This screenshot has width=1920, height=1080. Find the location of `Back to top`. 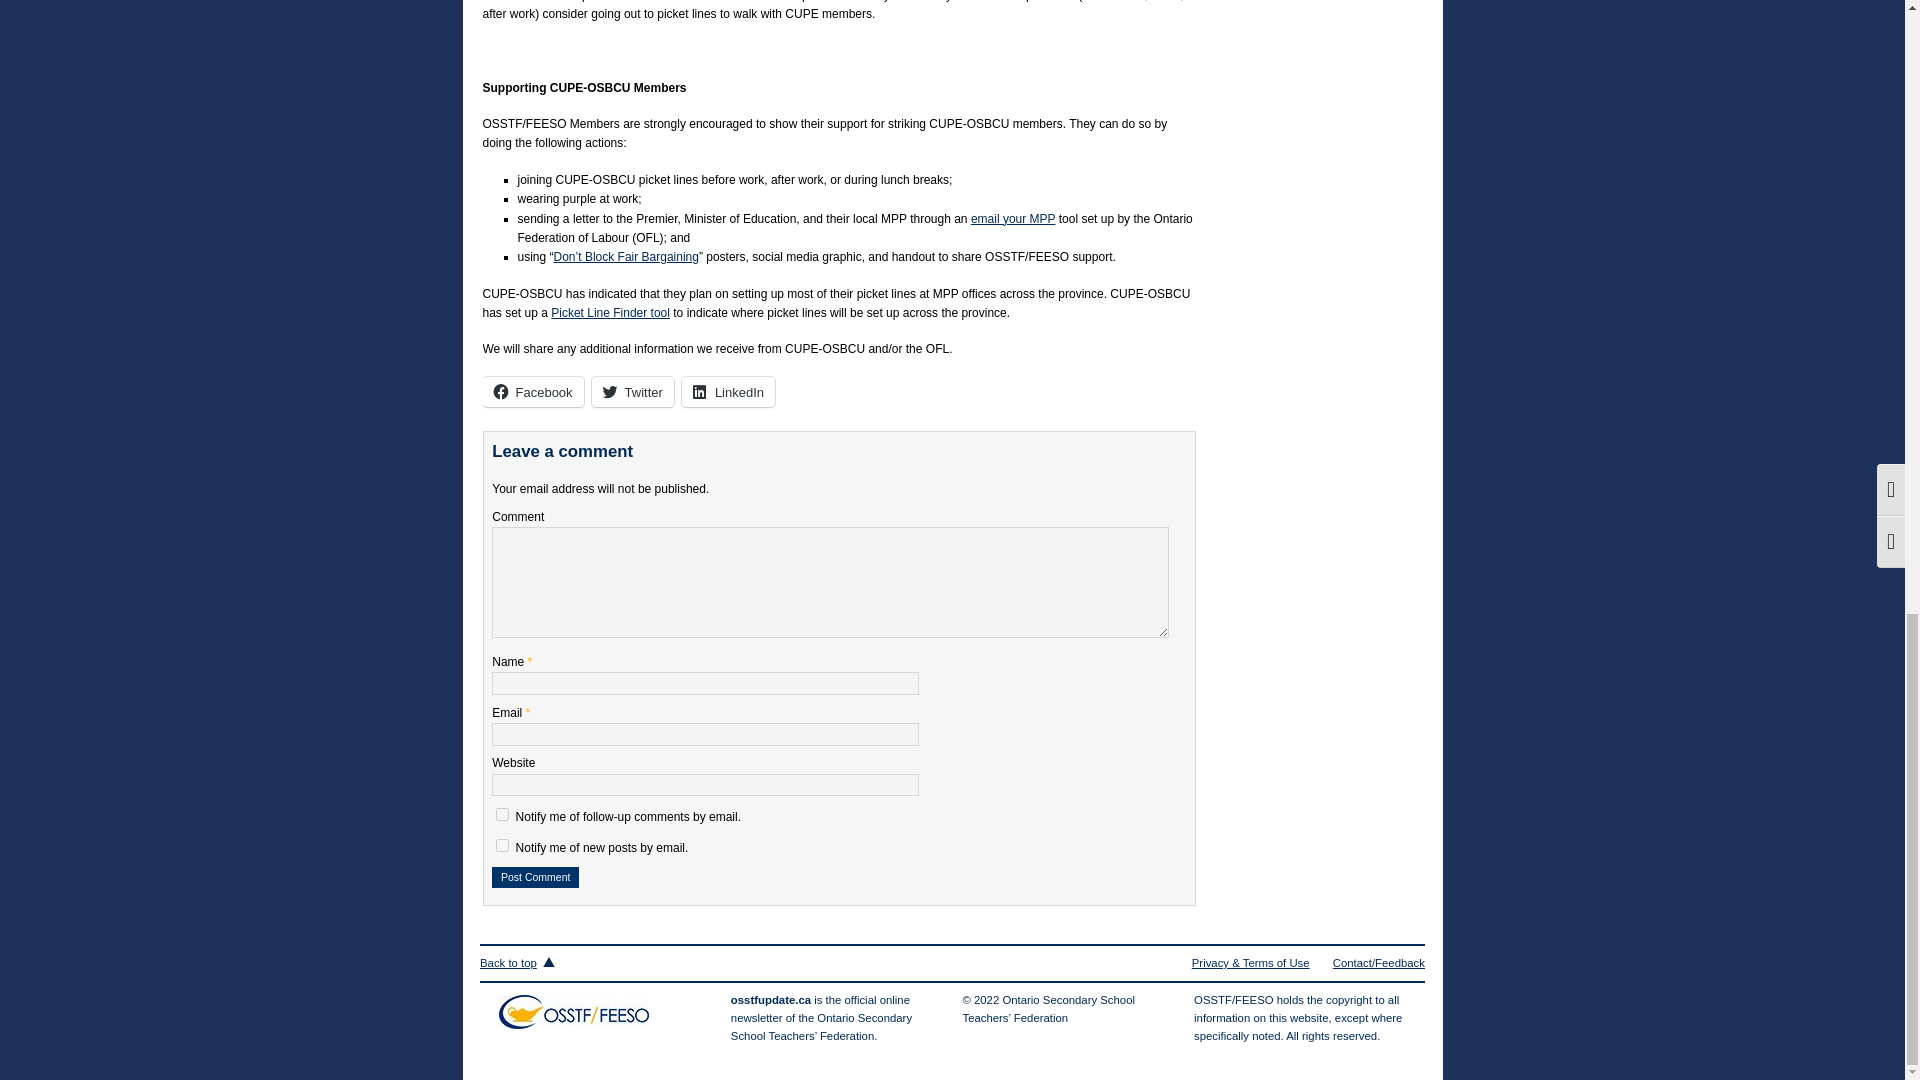

Back to top is located at coordinates (518, 962).